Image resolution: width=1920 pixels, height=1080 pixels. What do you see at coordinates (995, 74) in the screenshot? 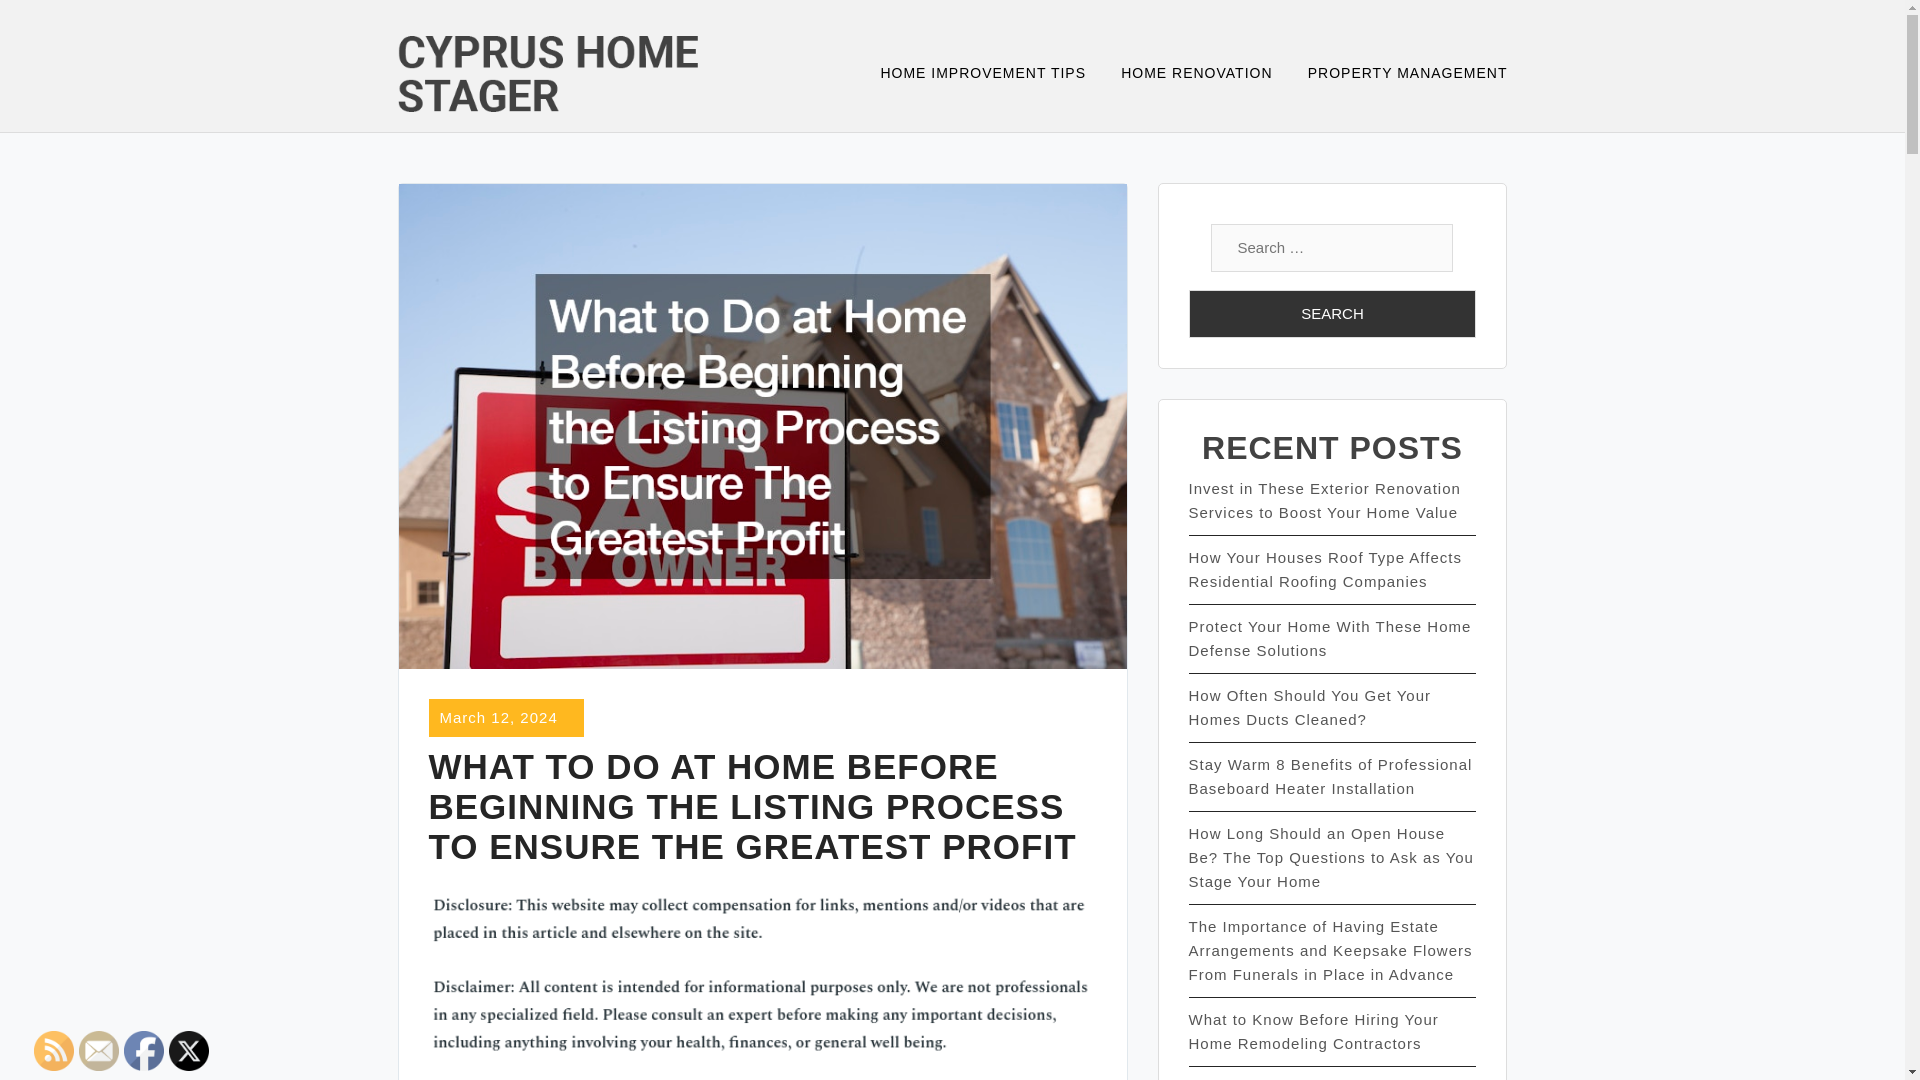
I see `HOME IMPROVEMENT TIPS` at bounding box center [995, 74].